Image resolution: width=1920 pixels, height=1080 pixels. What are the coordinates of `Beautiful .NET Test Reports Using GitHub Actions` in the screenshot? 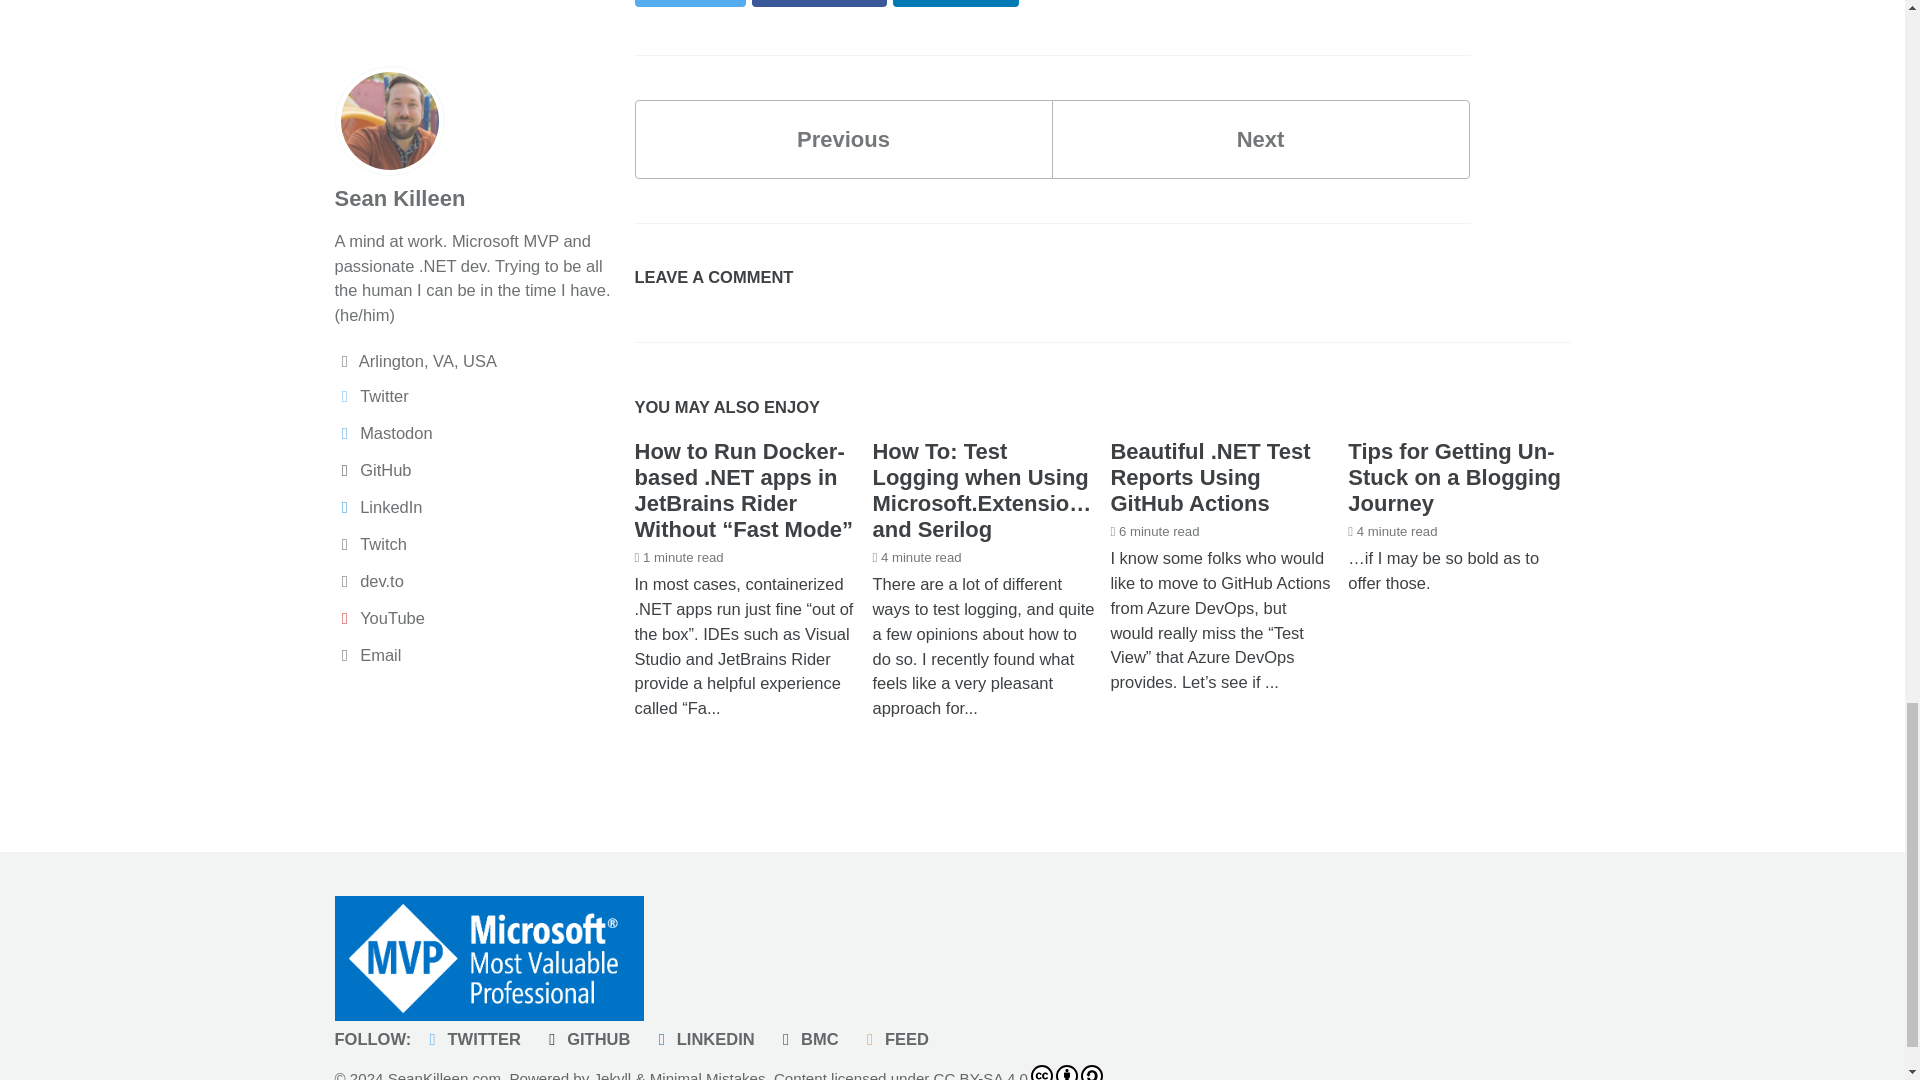 It's located at (1209, 477).